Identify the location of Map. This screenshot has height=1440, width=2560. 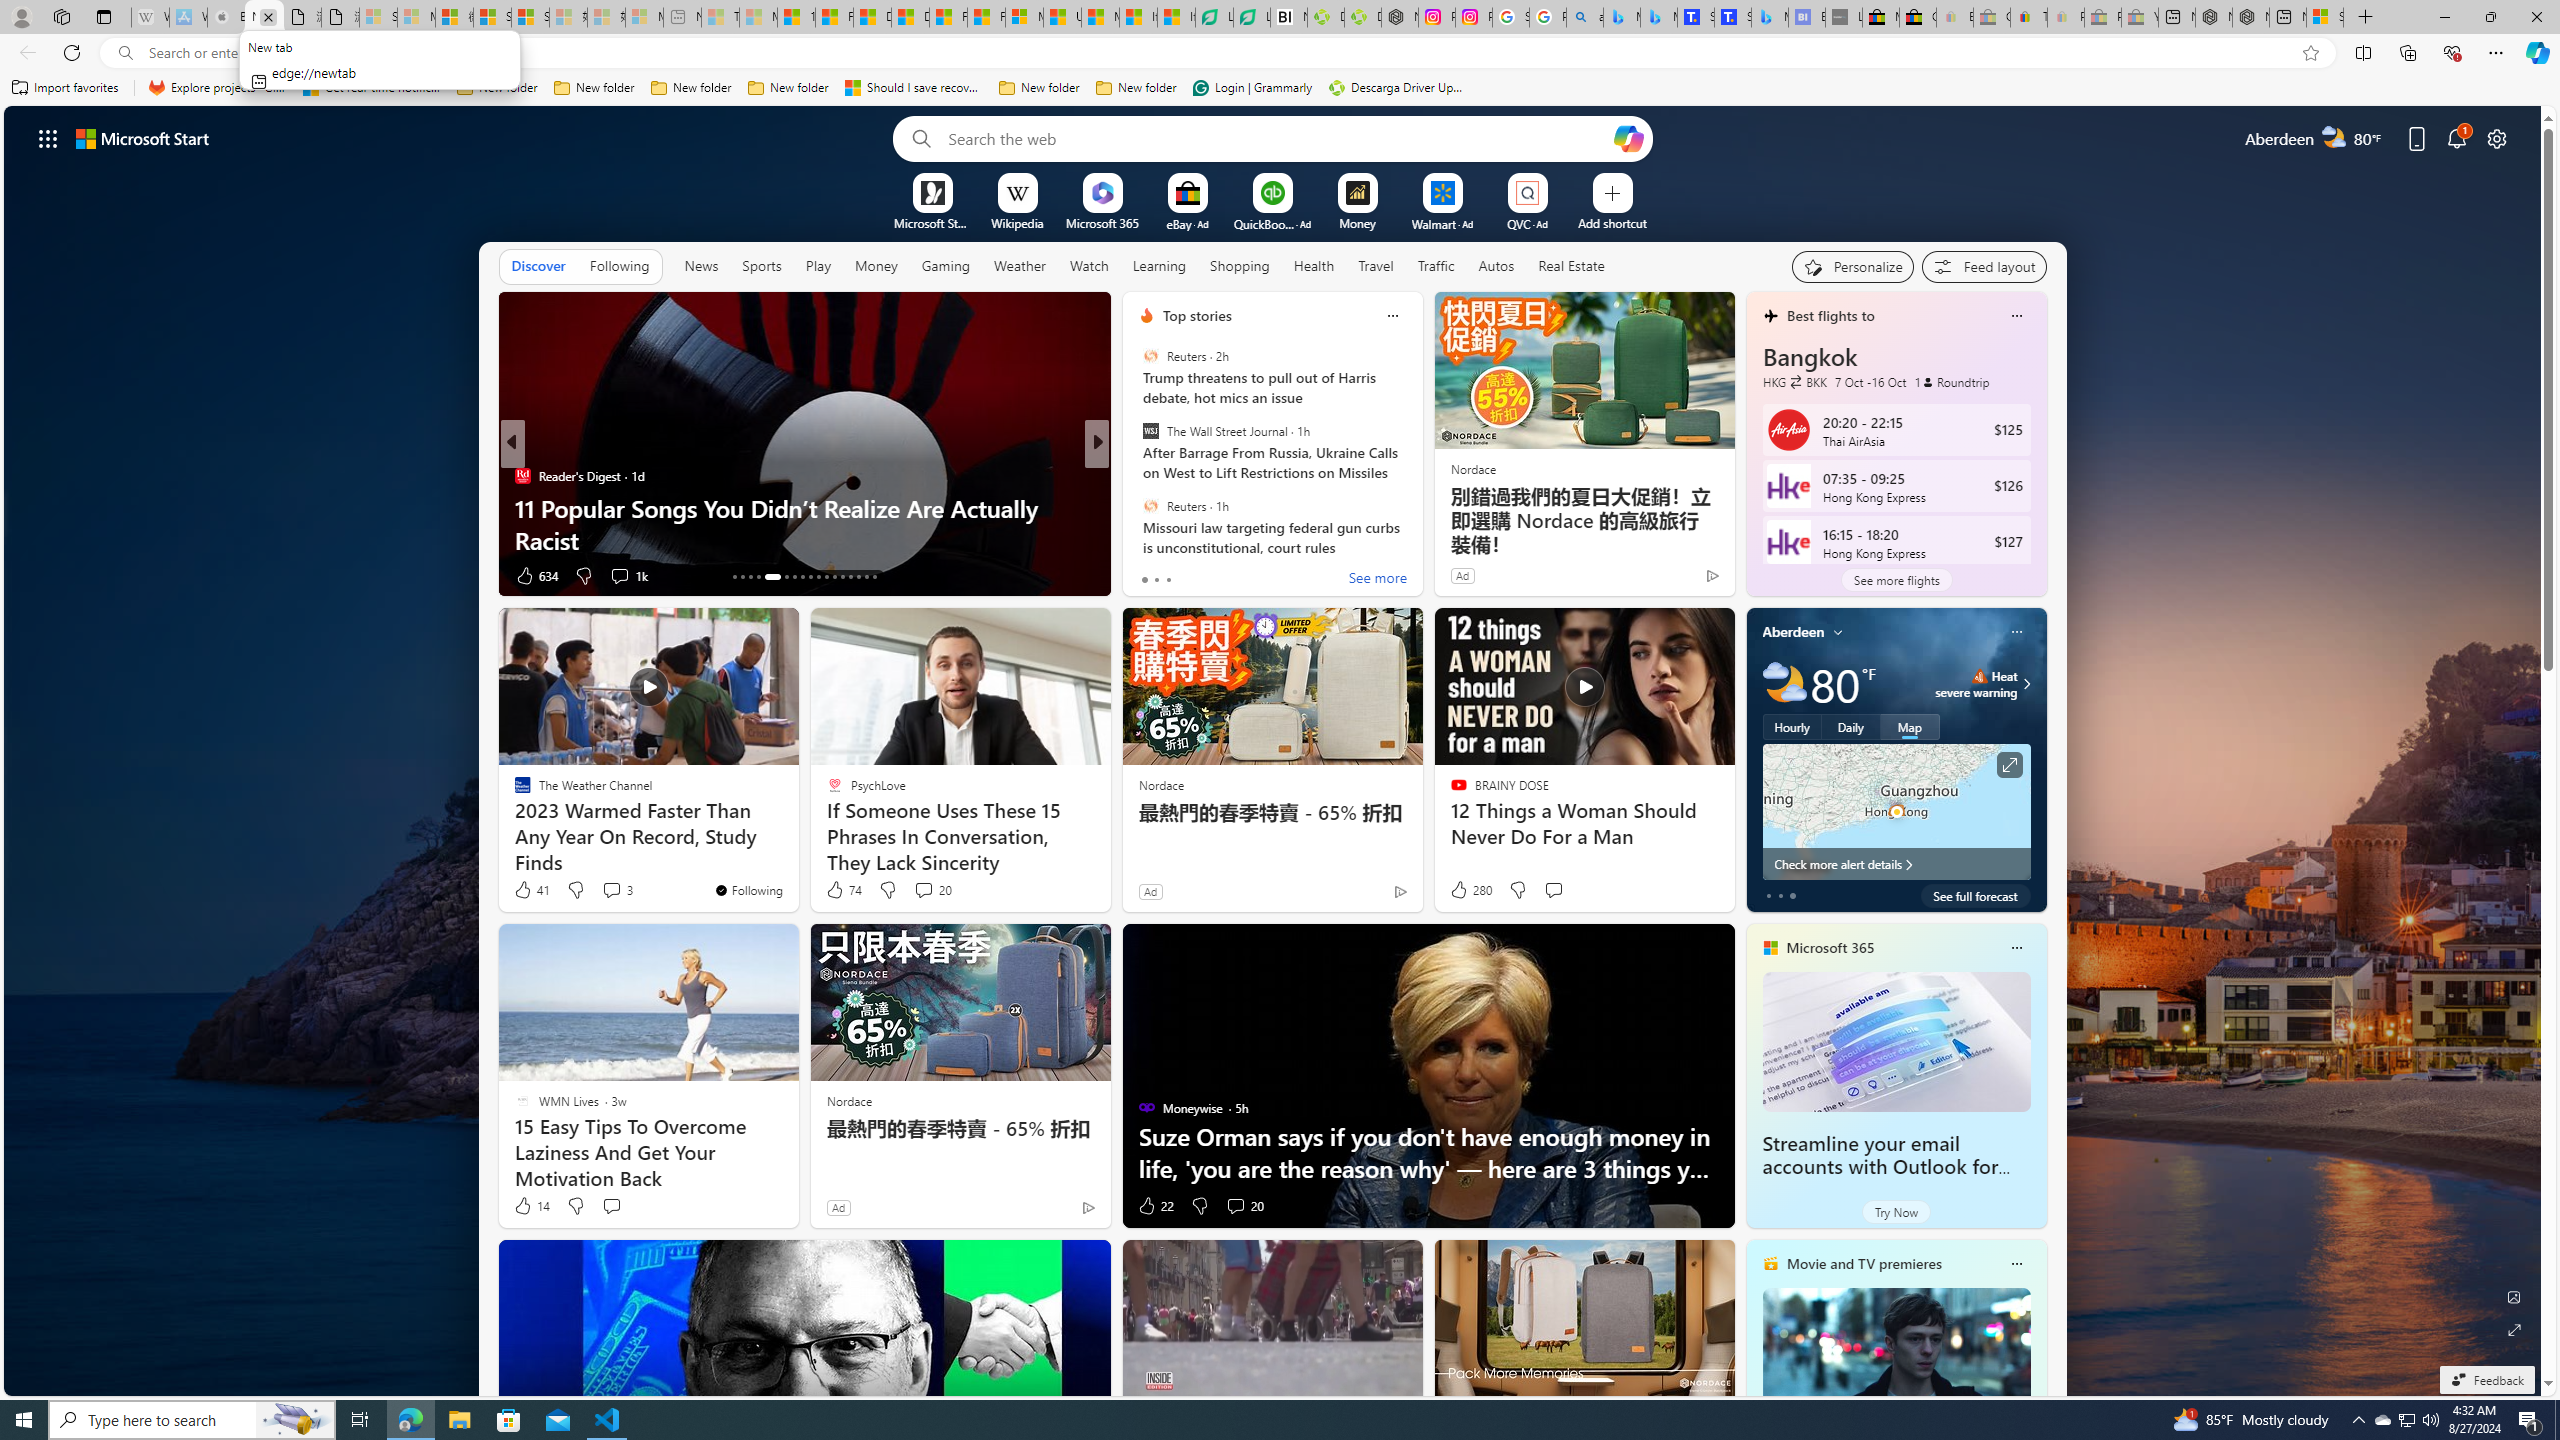
(1910, 727).